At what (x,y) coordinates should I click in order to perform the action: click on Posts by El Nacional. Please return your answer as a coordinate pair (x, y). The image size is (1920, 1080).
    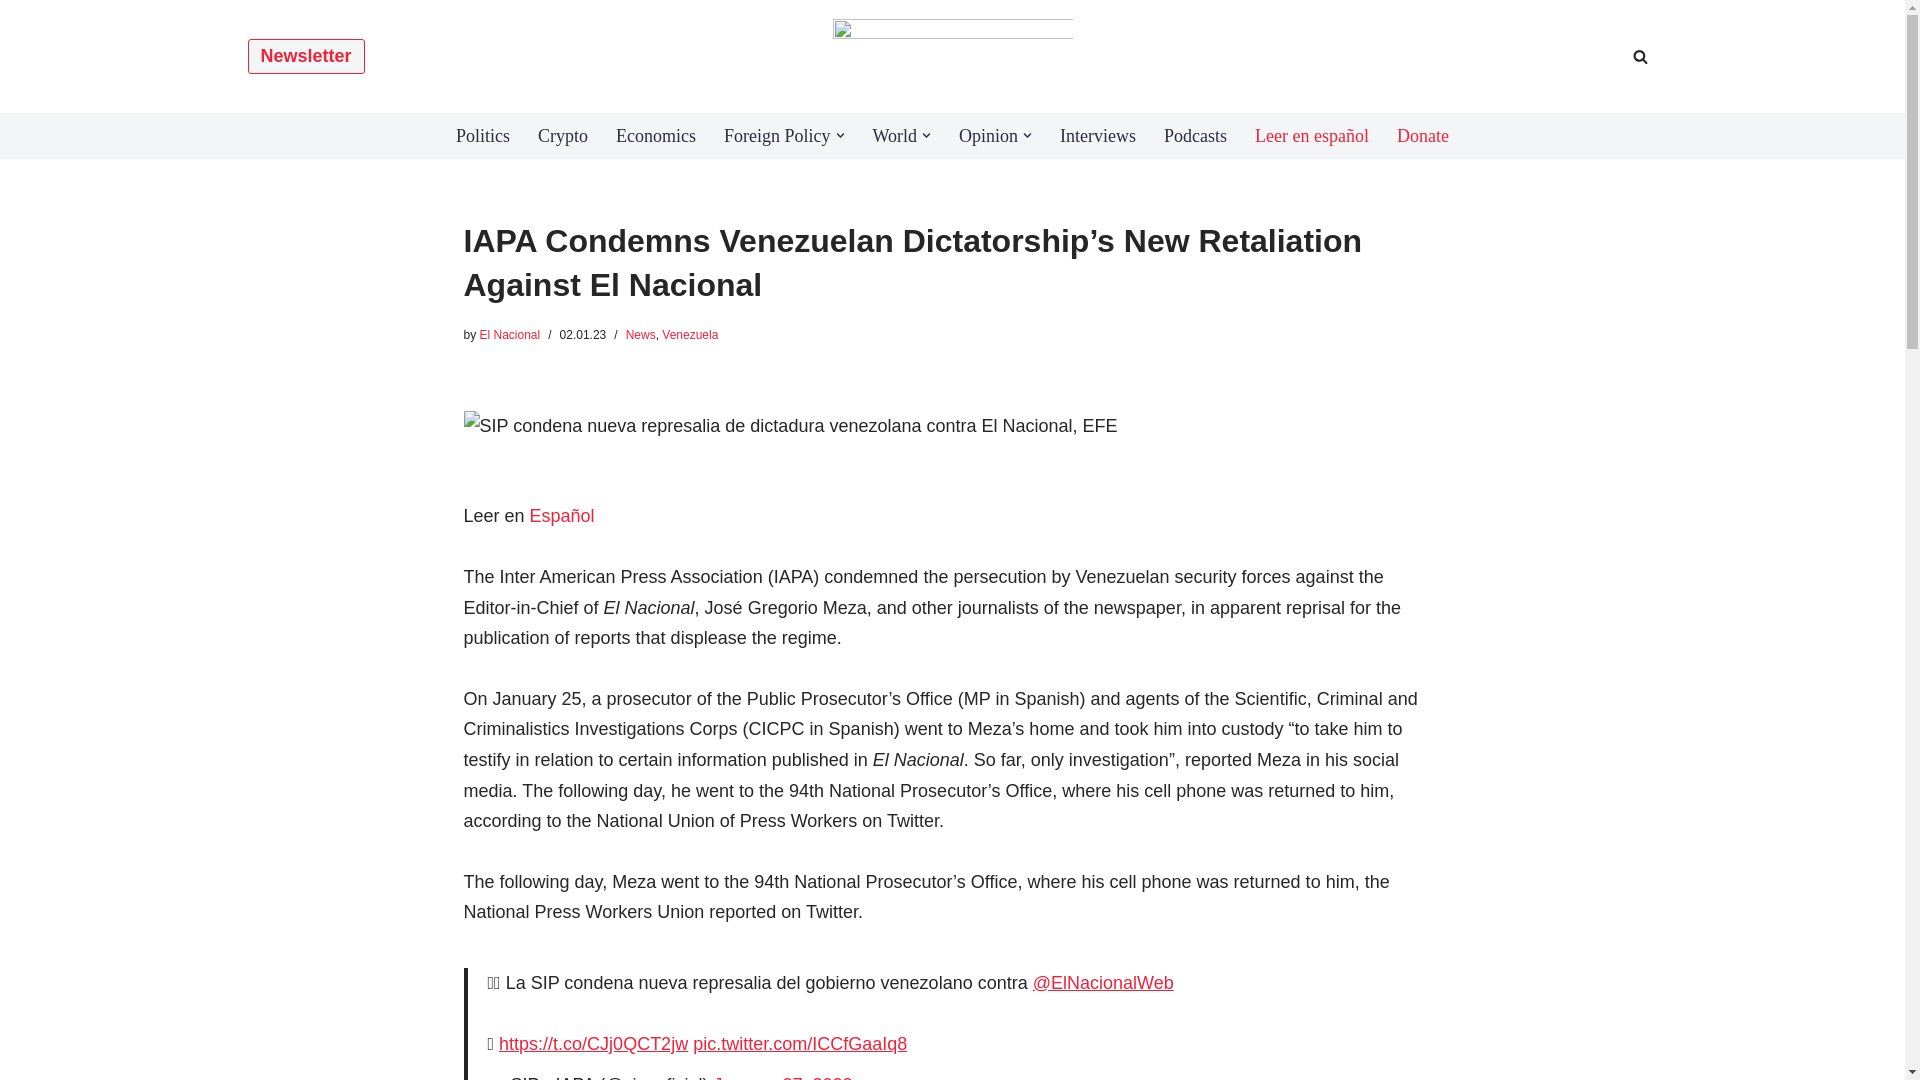
    Looking at the image, I should click on (510, 335).